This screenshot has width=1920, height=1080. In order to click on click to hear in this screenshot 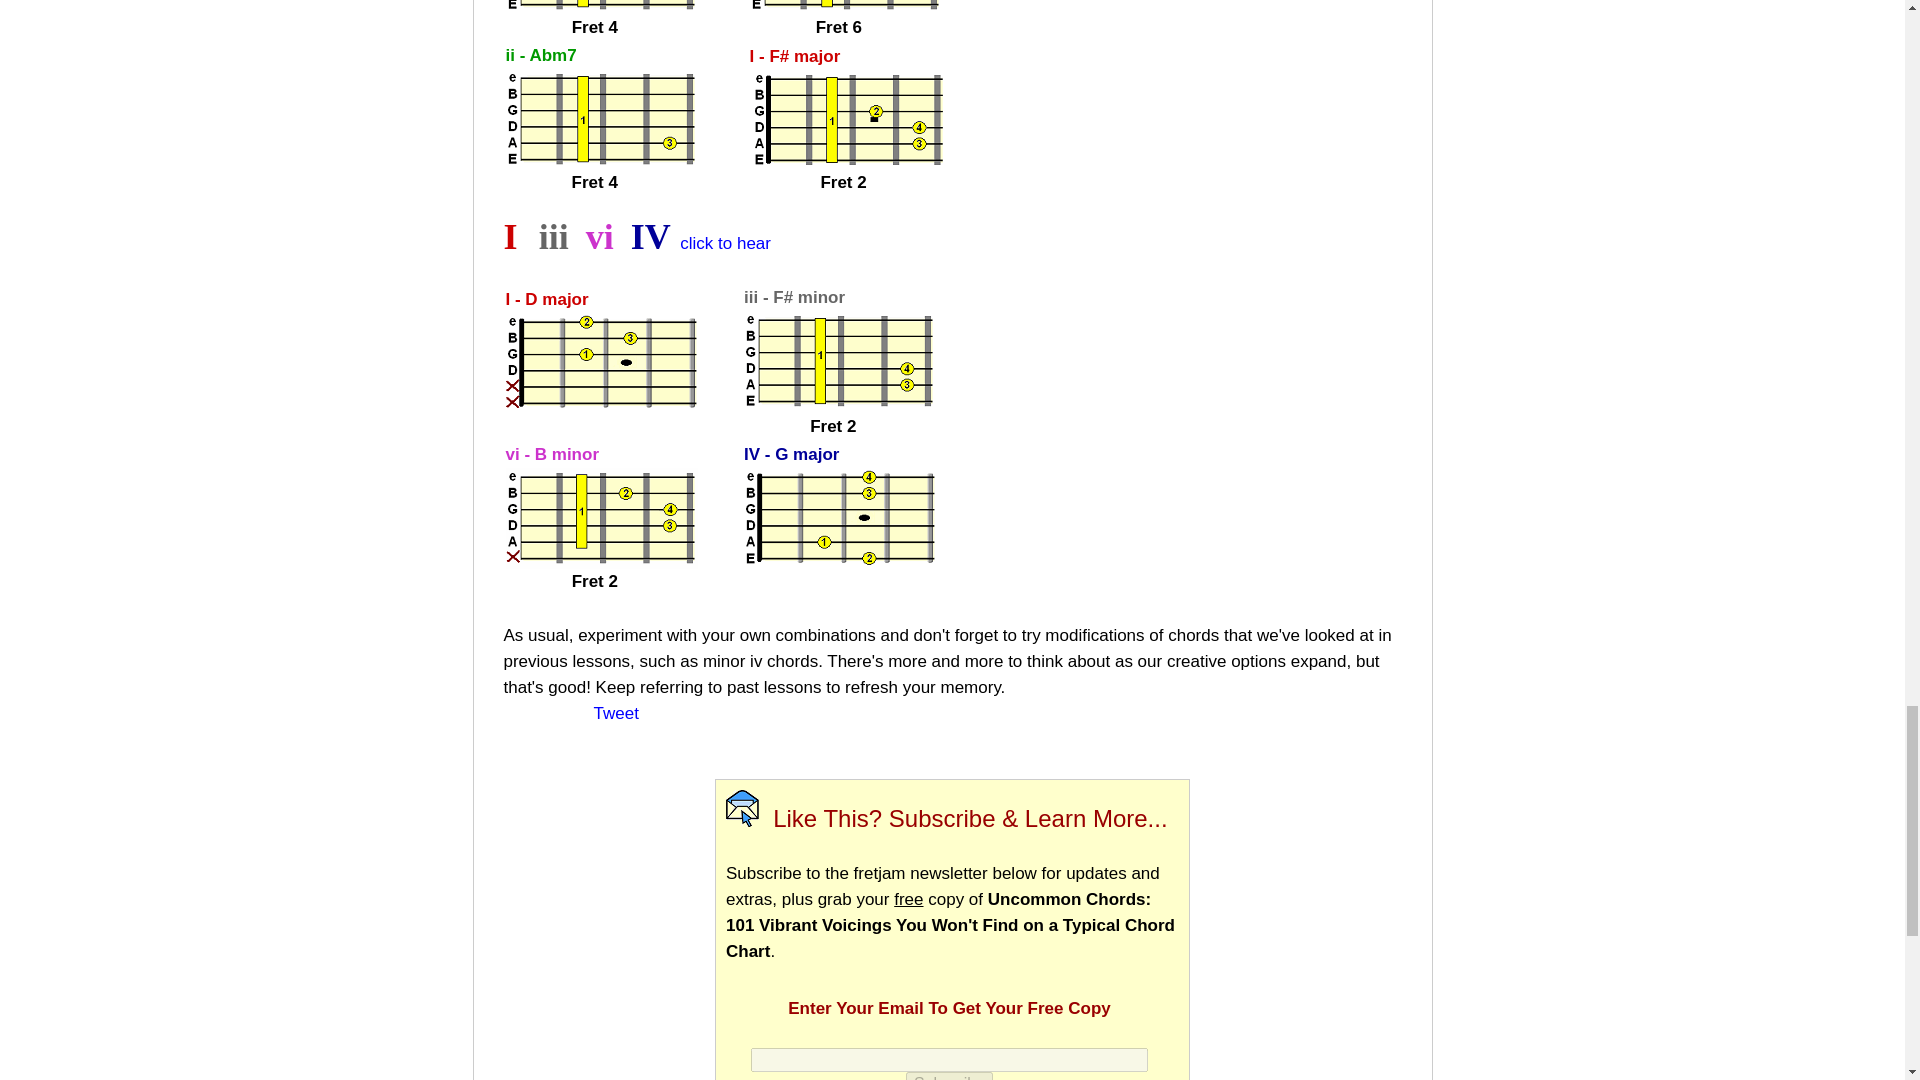, I will do `click(725, 243)`.